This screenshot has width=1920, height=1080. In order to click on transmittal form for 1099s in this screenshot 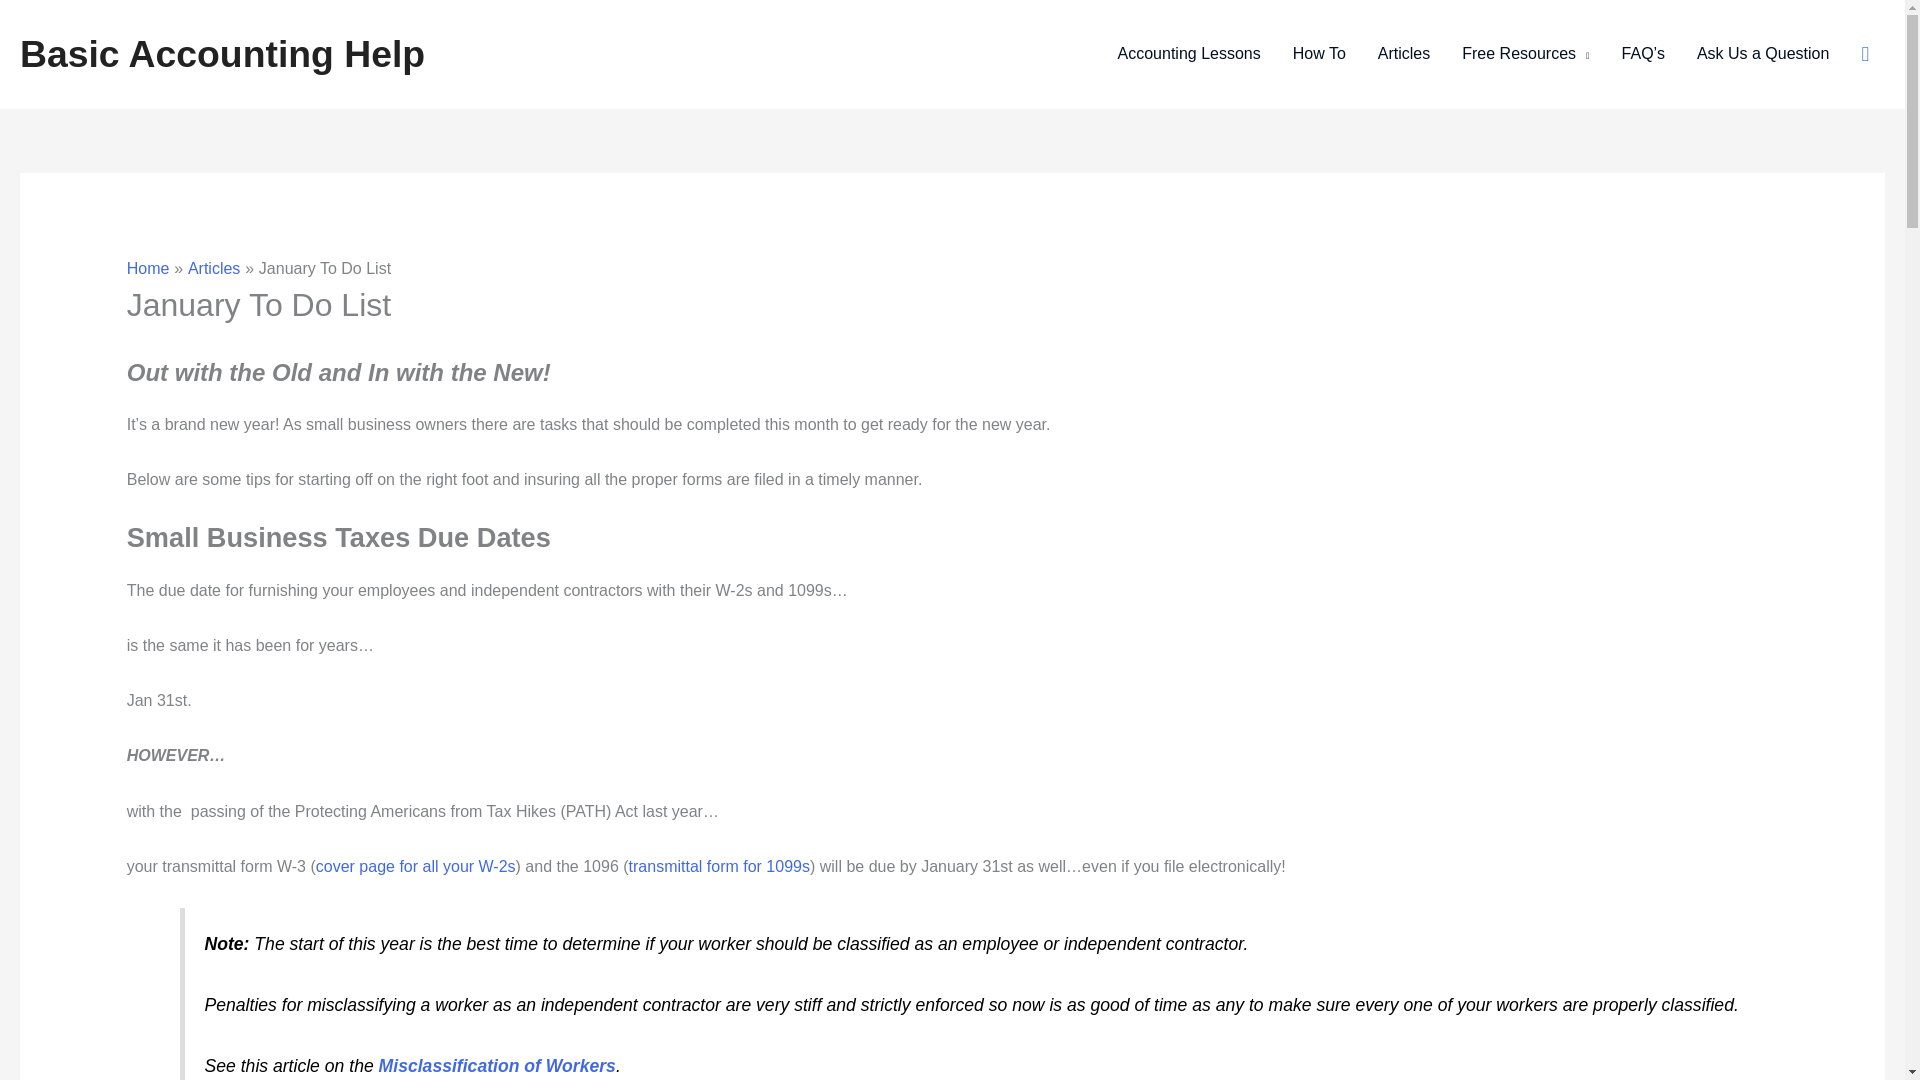, I will do `click(720, 866)`.